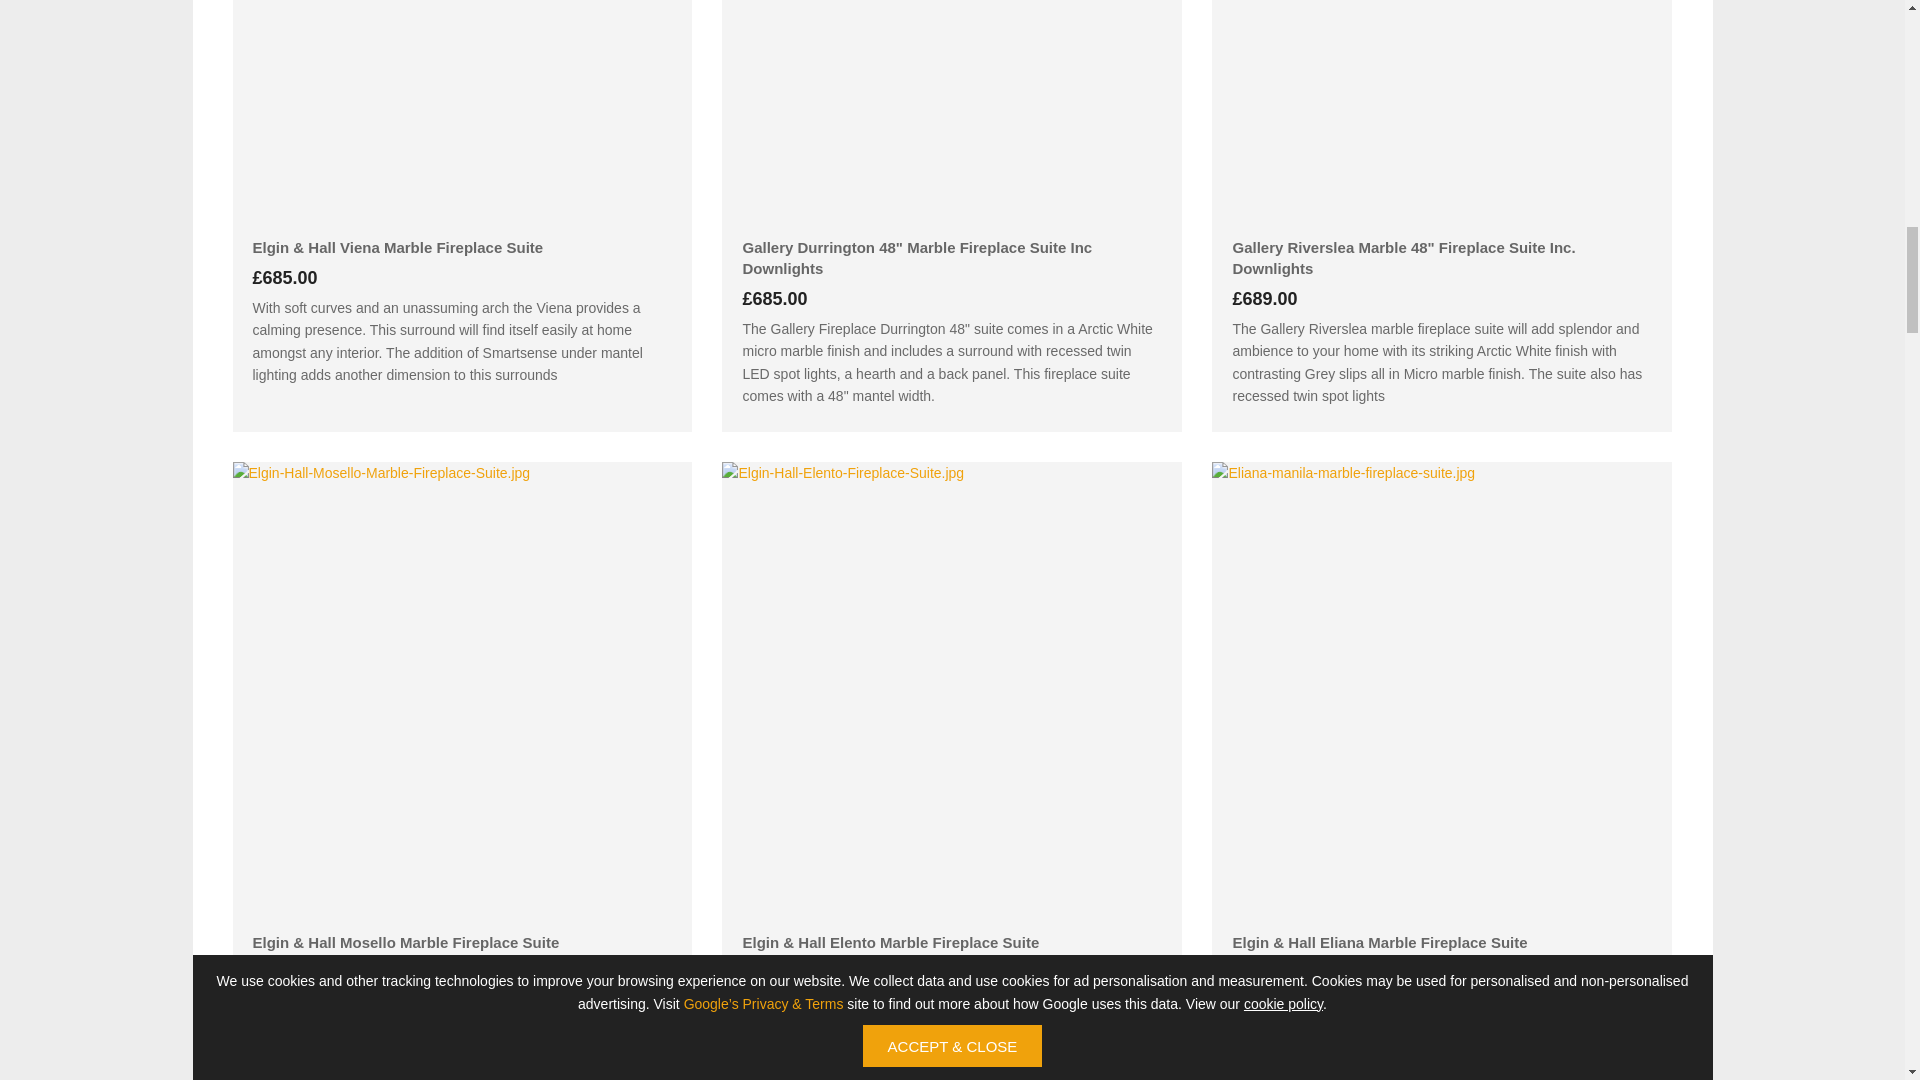 Image resolution: width=1920 pixels, height=1080 pixels. I want to click on Gallery Durrington 48" Marble Fireplace Suite Inc Downlights, so click(951, 257).